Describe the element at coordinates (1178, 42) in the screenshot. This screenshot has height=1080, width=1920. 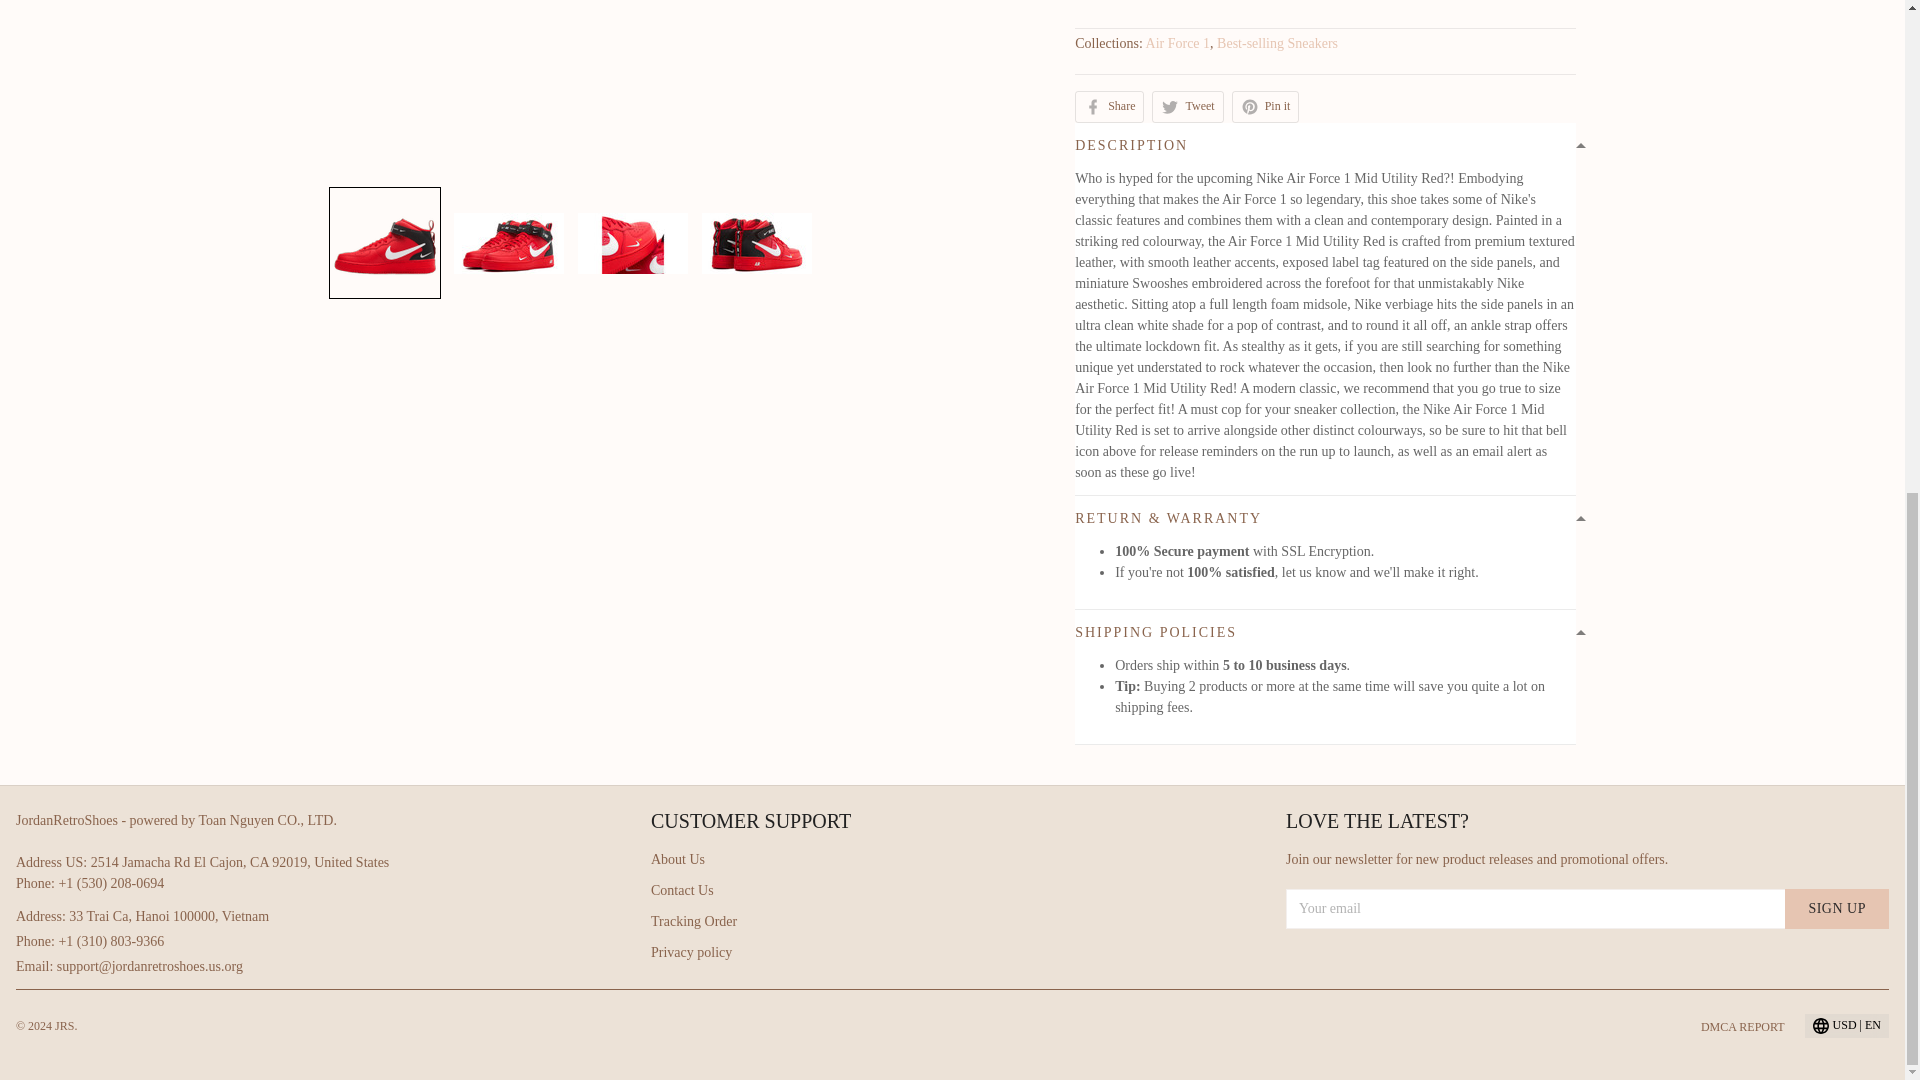
I see `Air Force 1` at that location.